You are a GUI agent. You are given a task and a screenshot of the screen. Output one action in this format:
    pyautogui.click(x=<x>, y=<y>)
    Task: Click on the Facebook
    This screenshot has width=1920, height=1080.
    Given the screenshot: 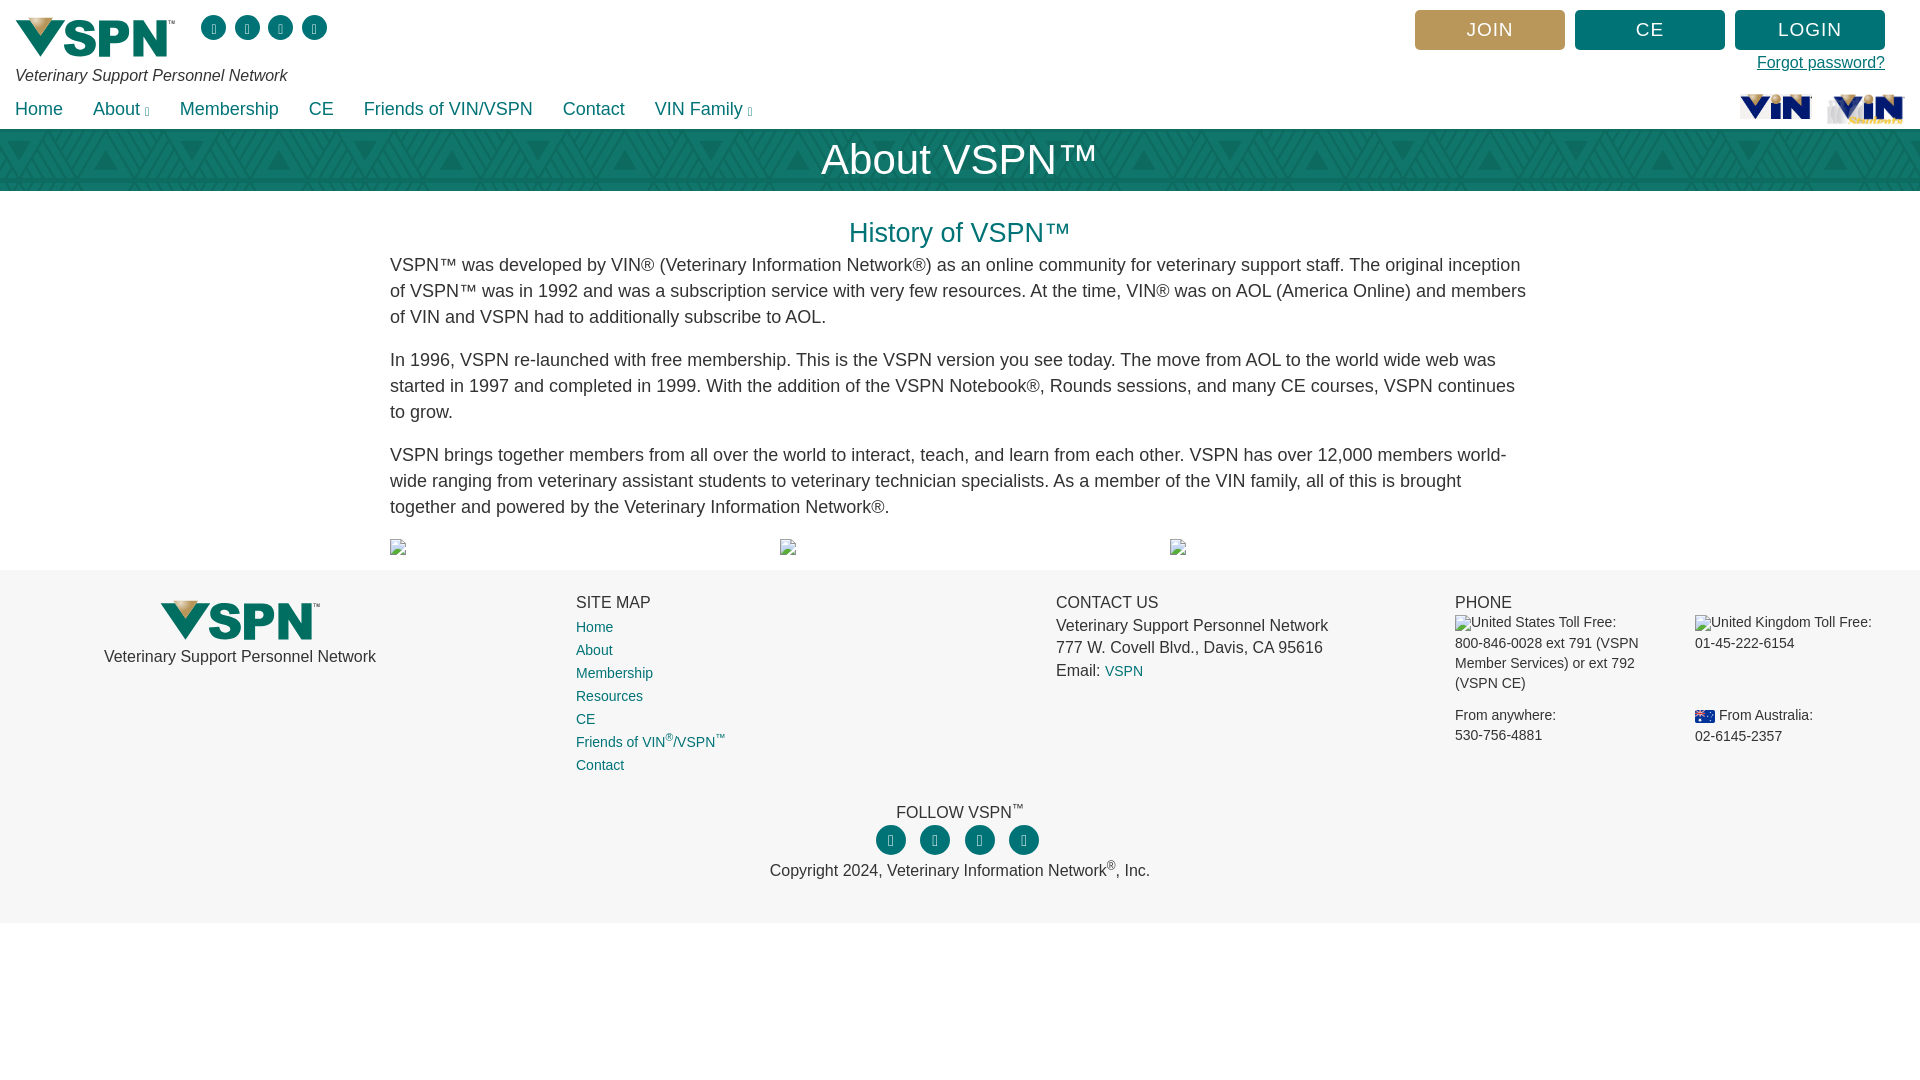 What is the action you would take?
    pyautogui.click(x=214, y=27)
    